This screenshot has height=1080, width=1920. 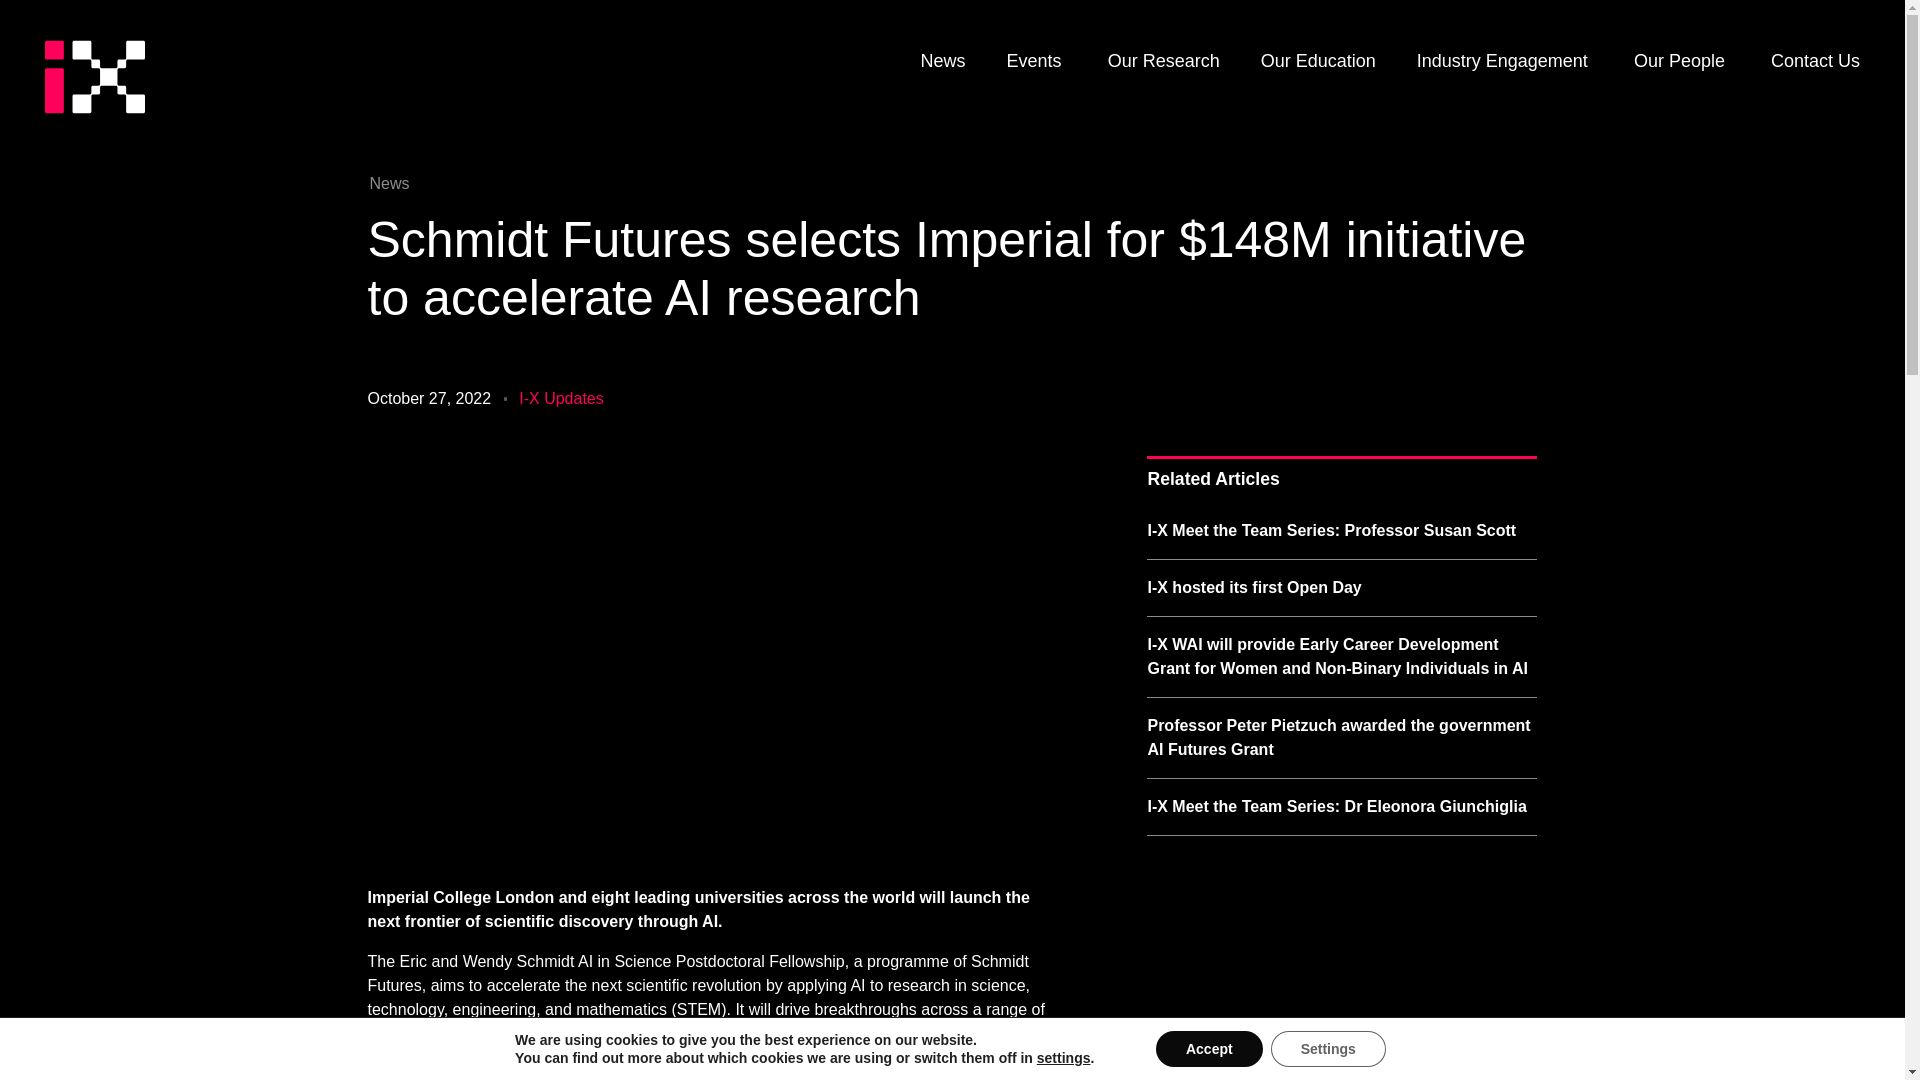 I want to click on Our Research, so click(x=1163, y=58).